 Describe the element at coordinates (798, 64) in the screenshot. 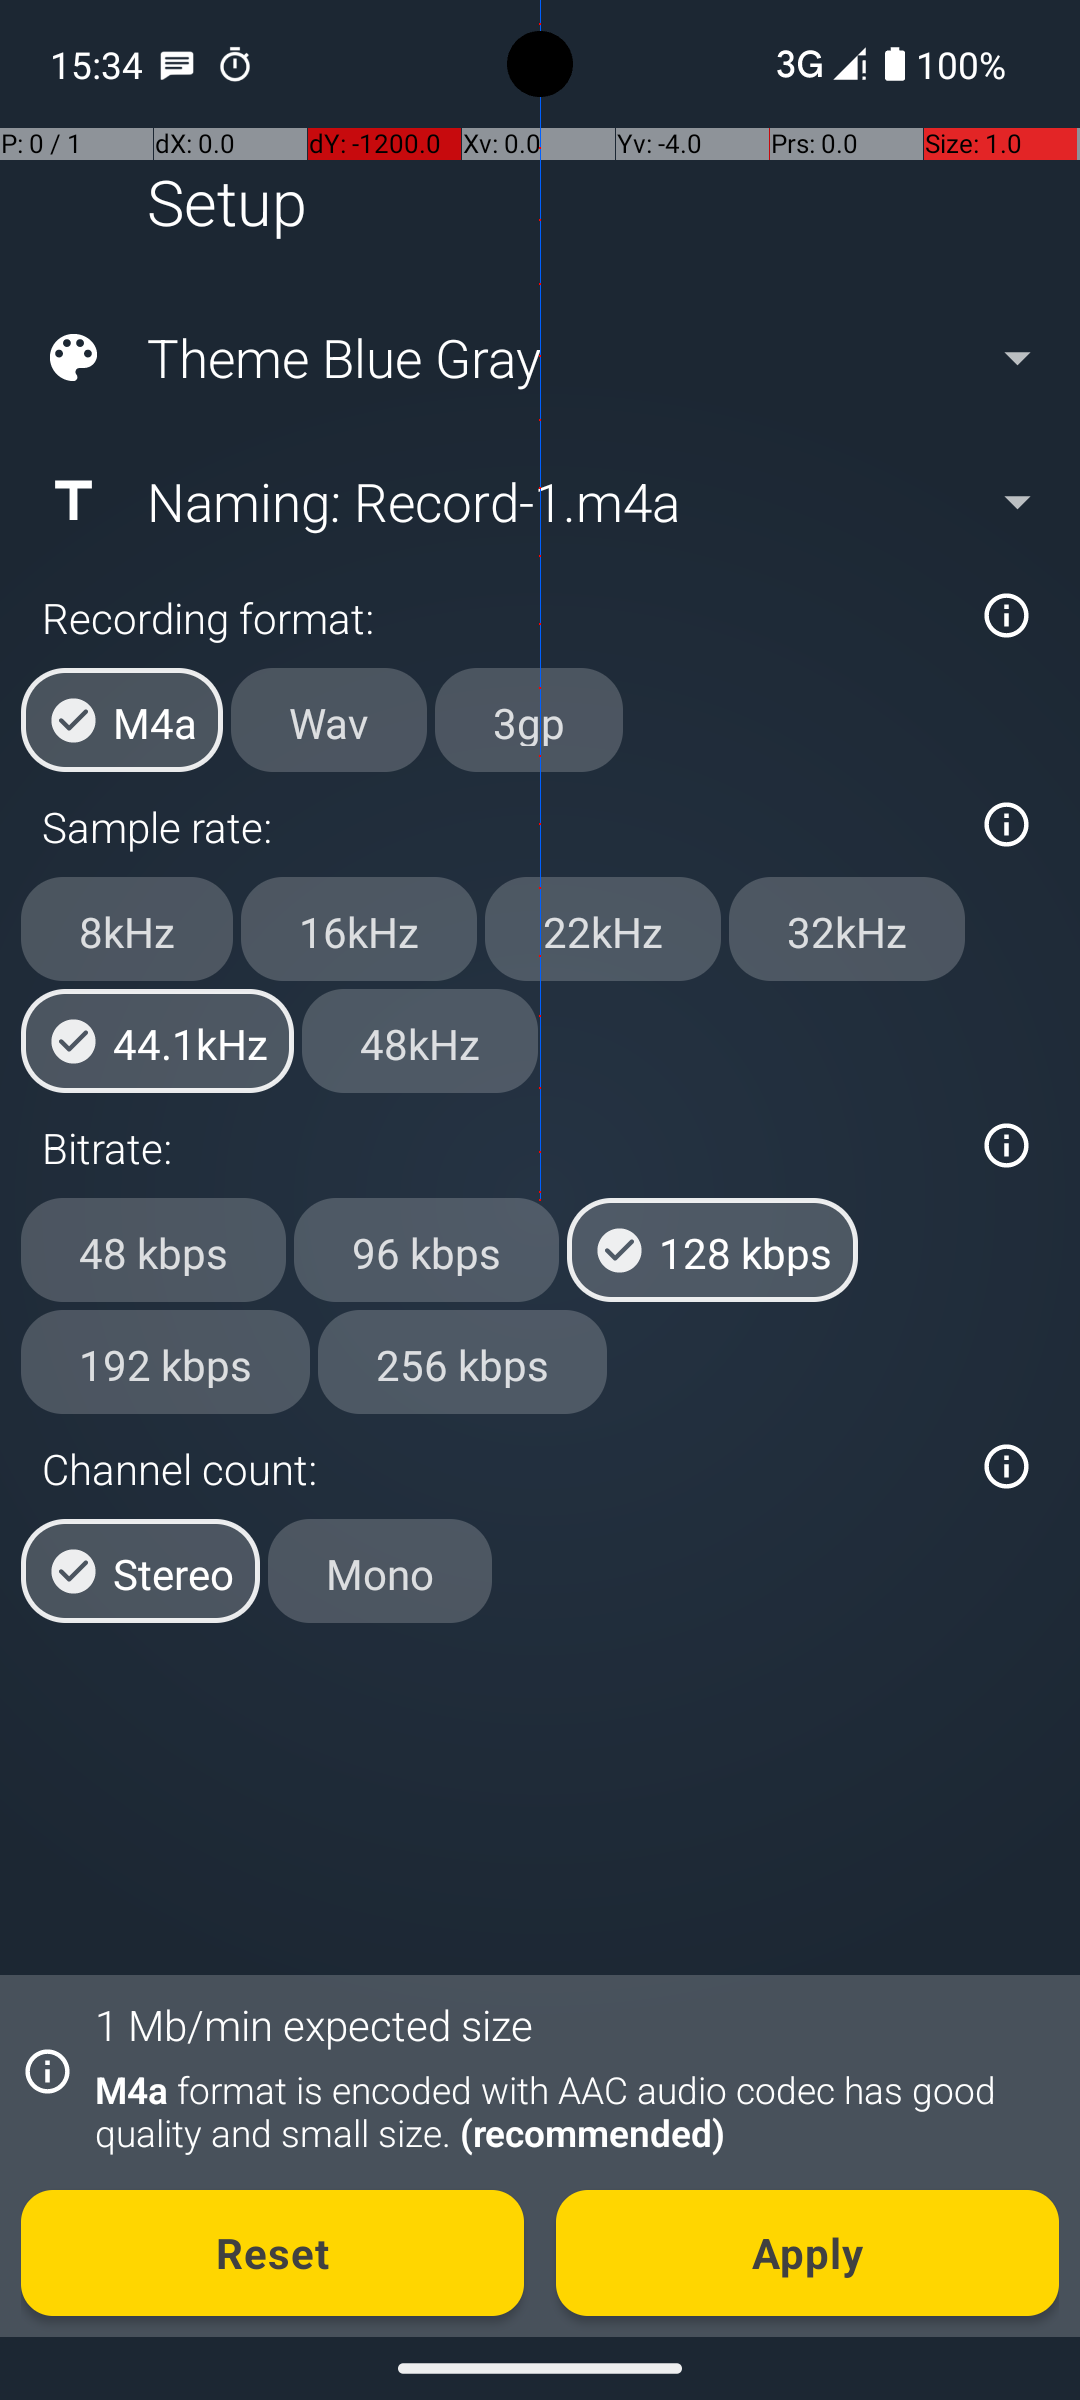

I see `No internet` at that location.